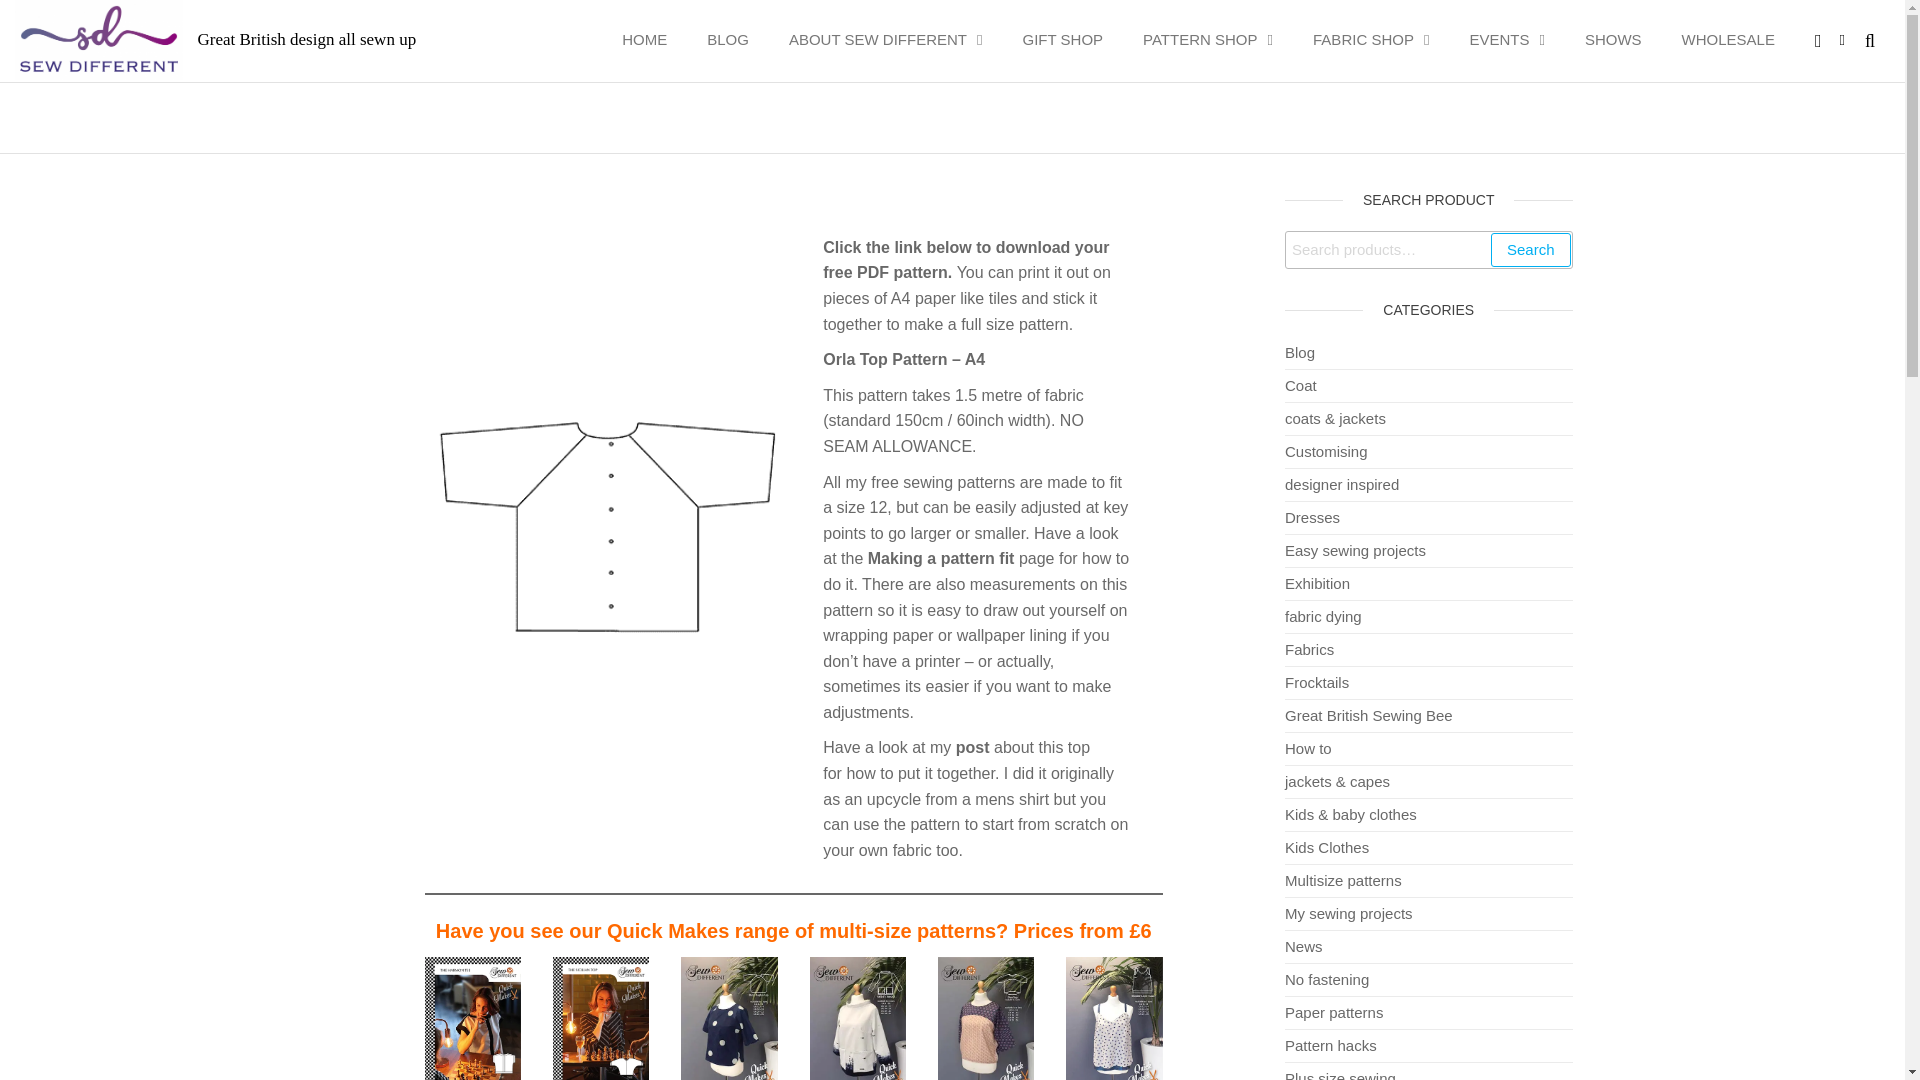 This screenshot has height=1080, width=1920. Describe the element at coordinates (896, 40) in the screenshot. I see `ABOUT SEW DIFFERENT` at that location.